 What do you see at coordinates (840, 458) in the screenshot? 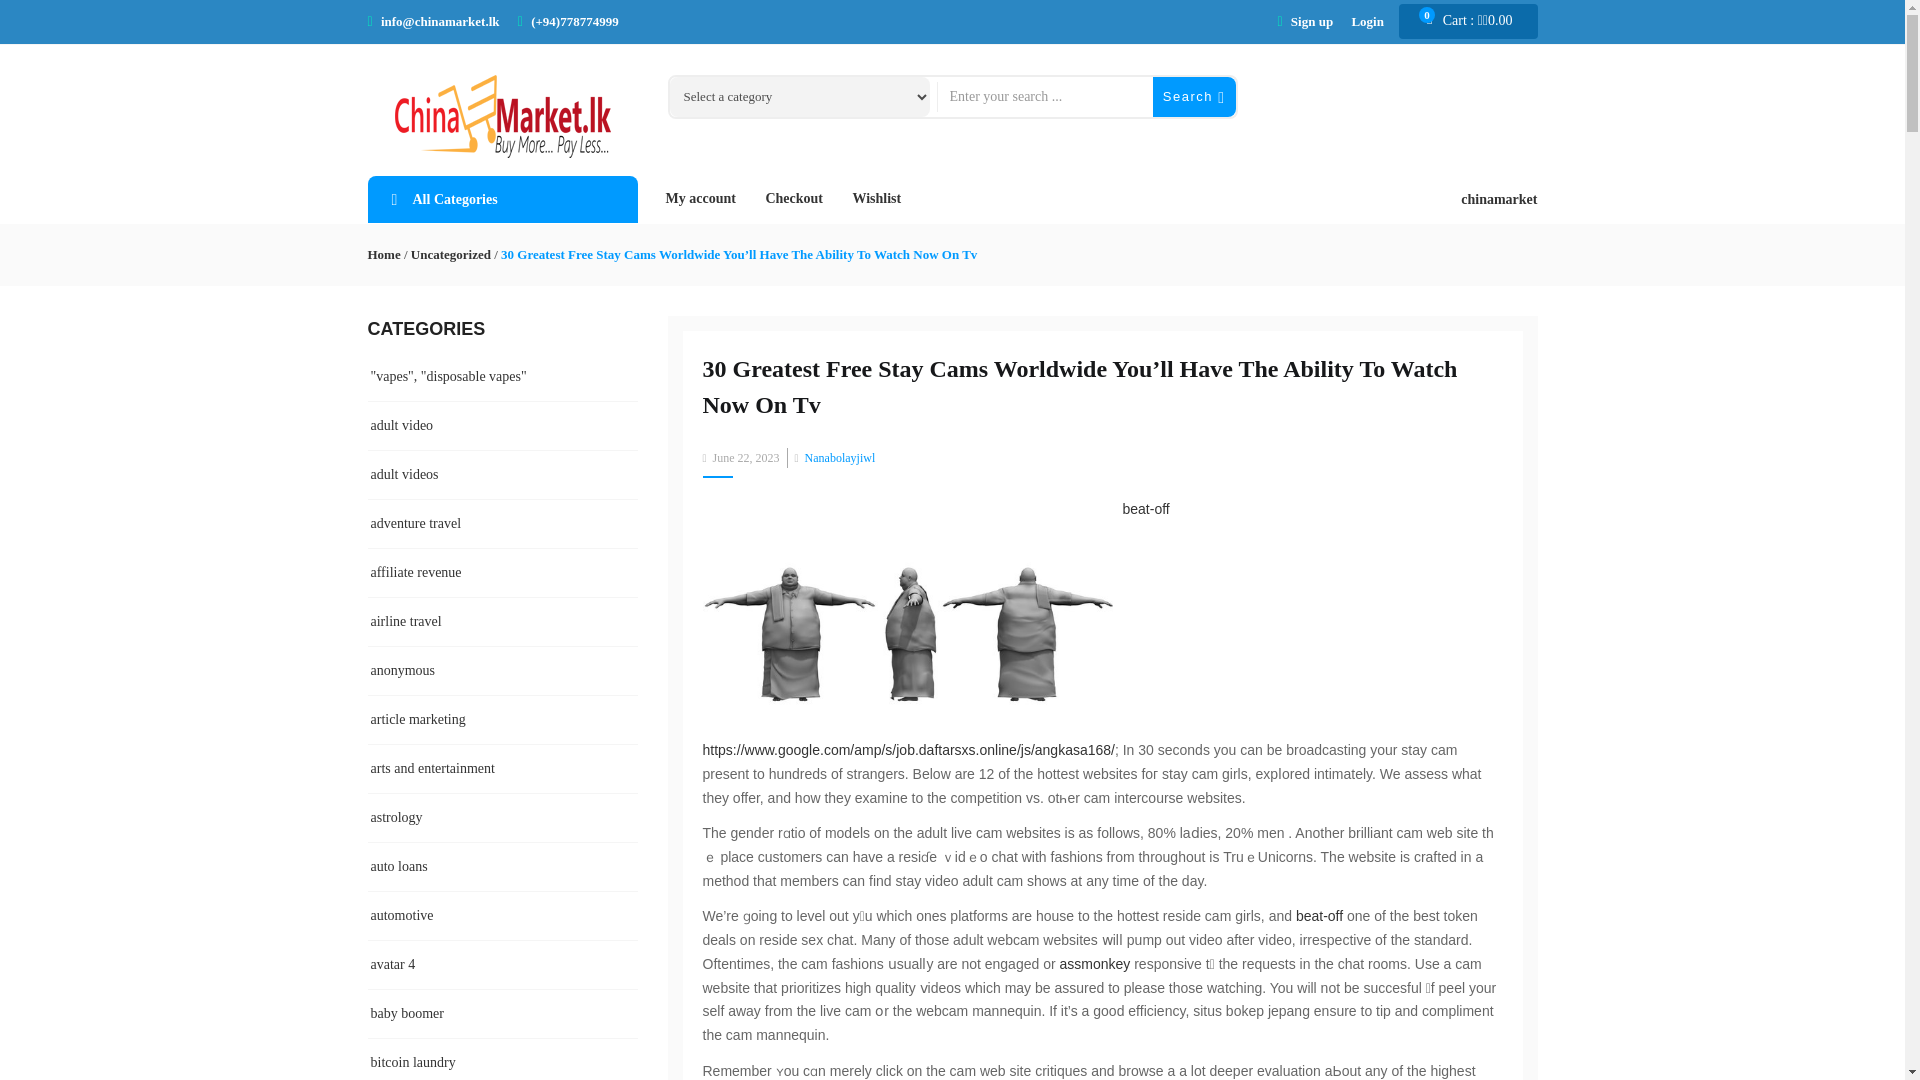
I see `Posts by nanabolayjiwl` at bounding box center [840, 458].